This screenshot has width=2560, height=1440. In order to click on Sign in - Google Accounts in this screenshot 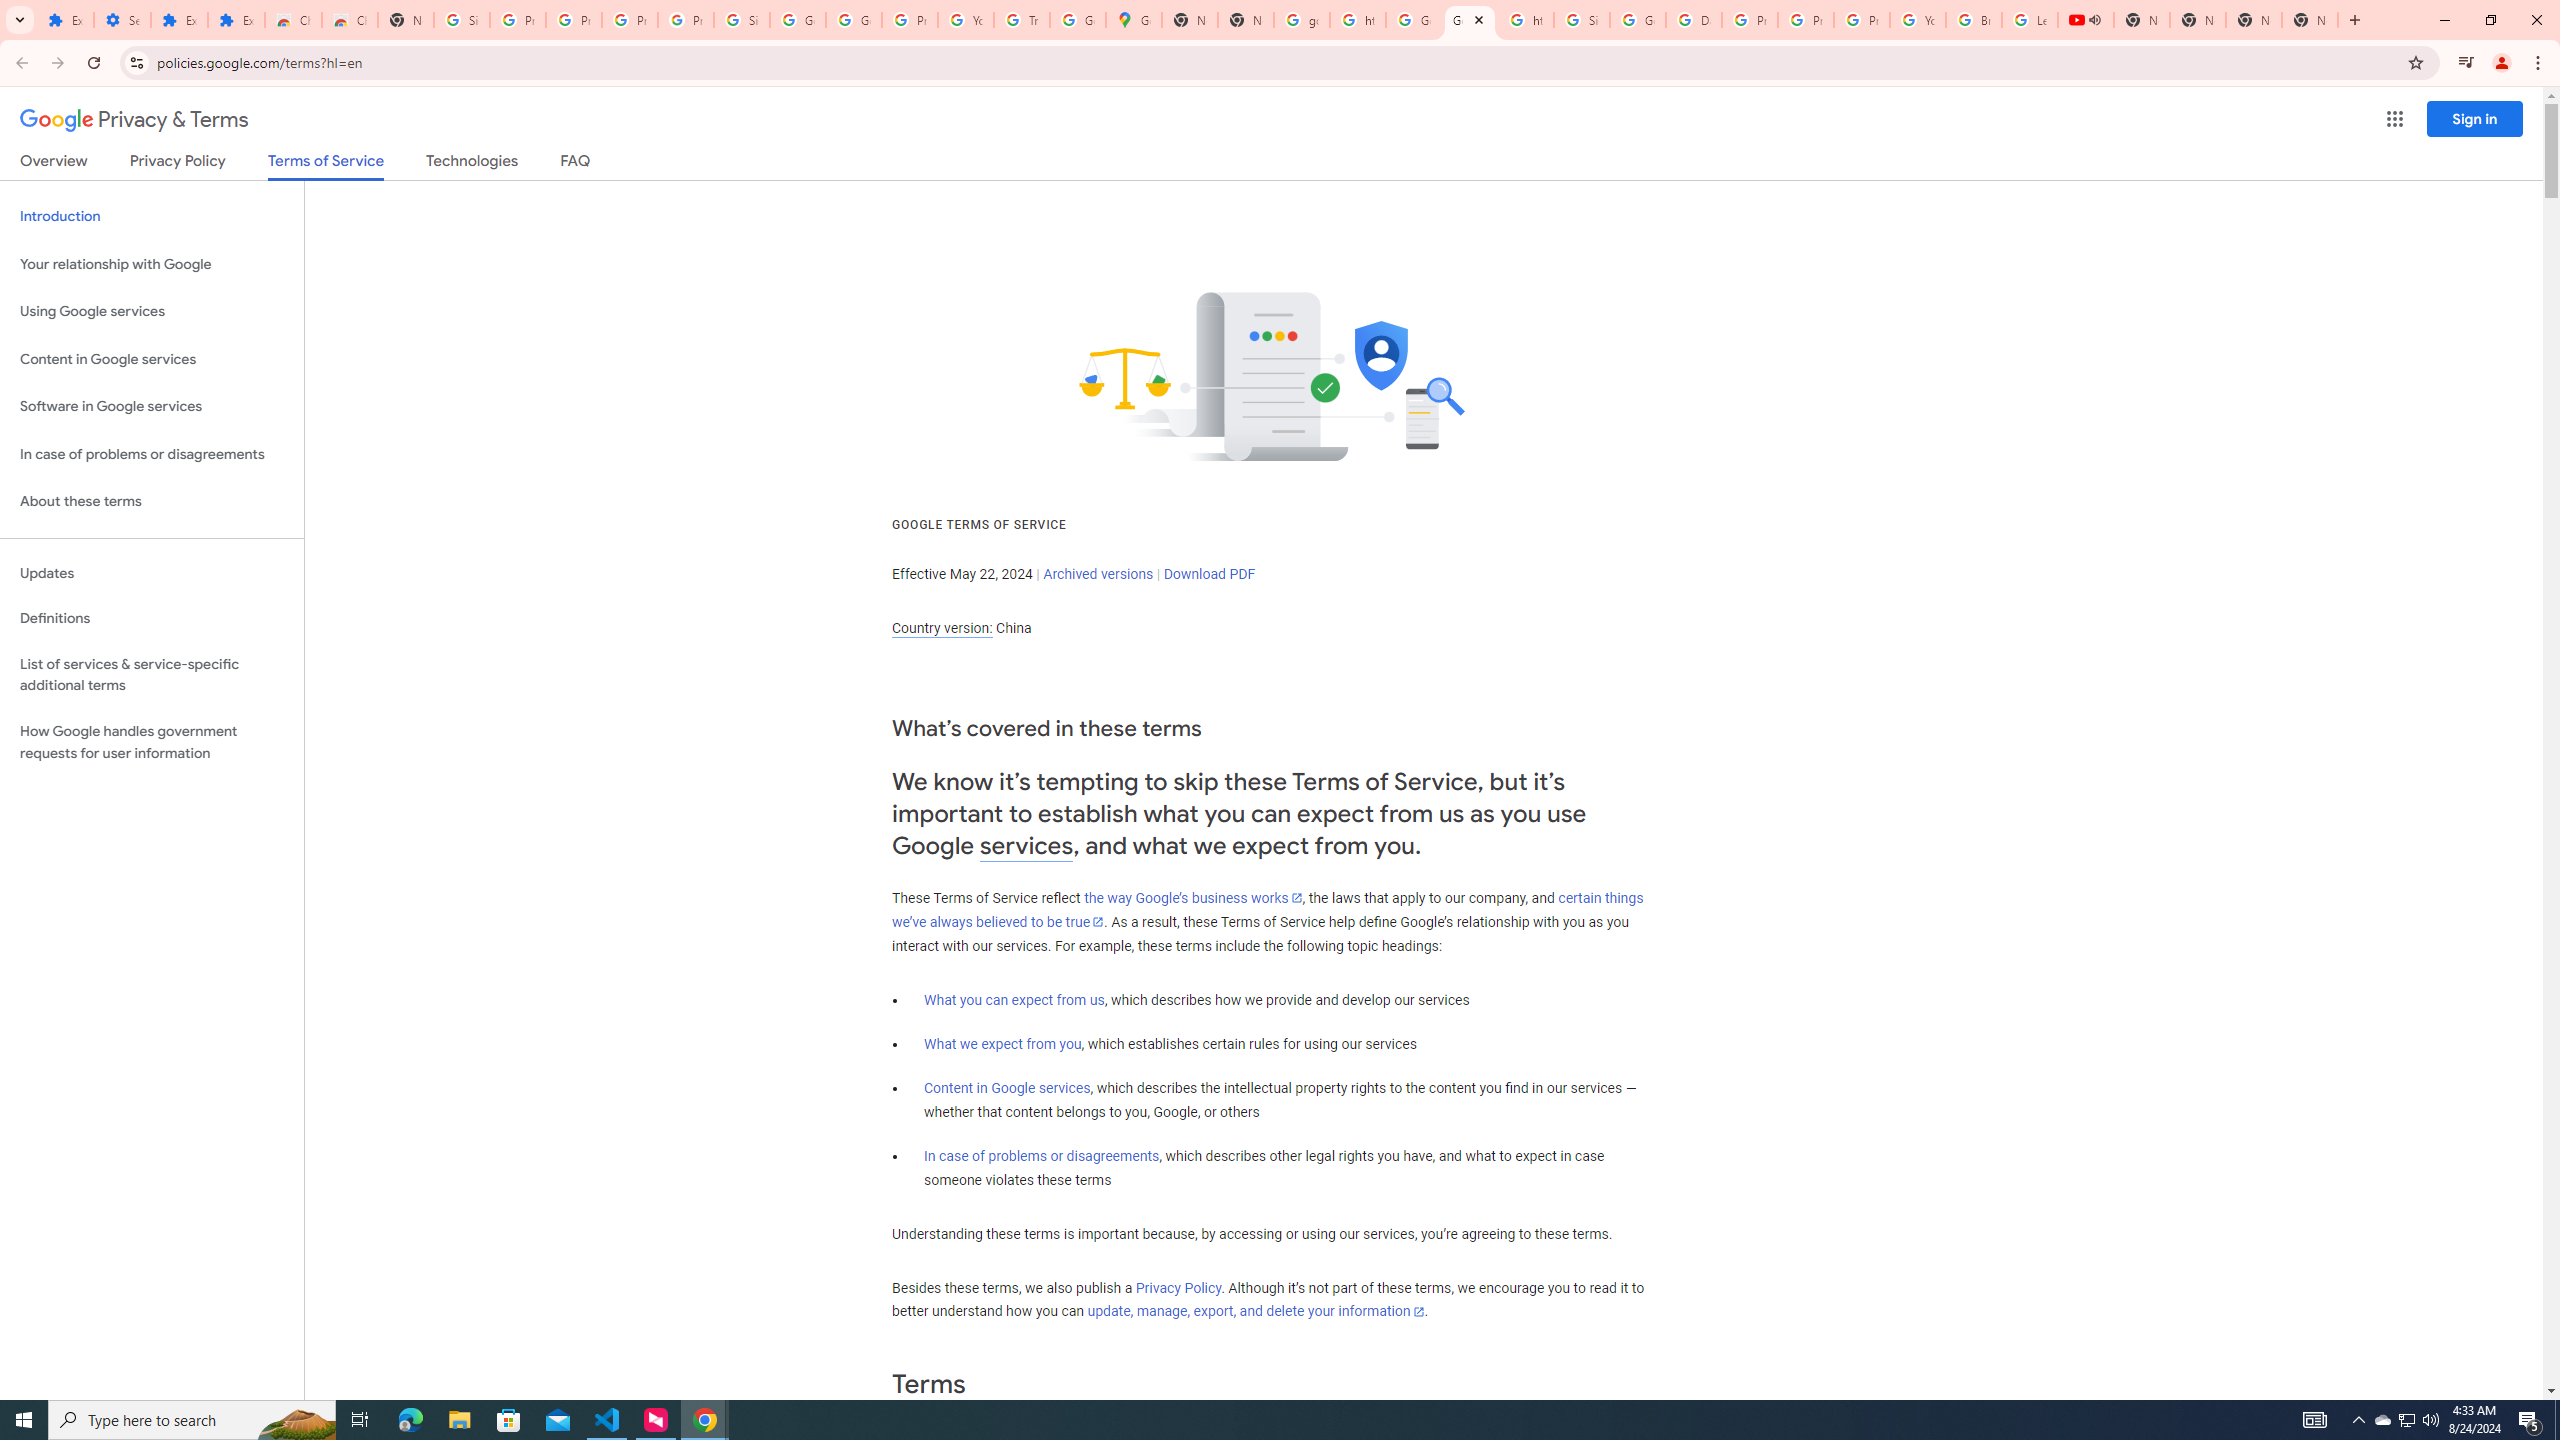, I will do `click(1582, 20)`.